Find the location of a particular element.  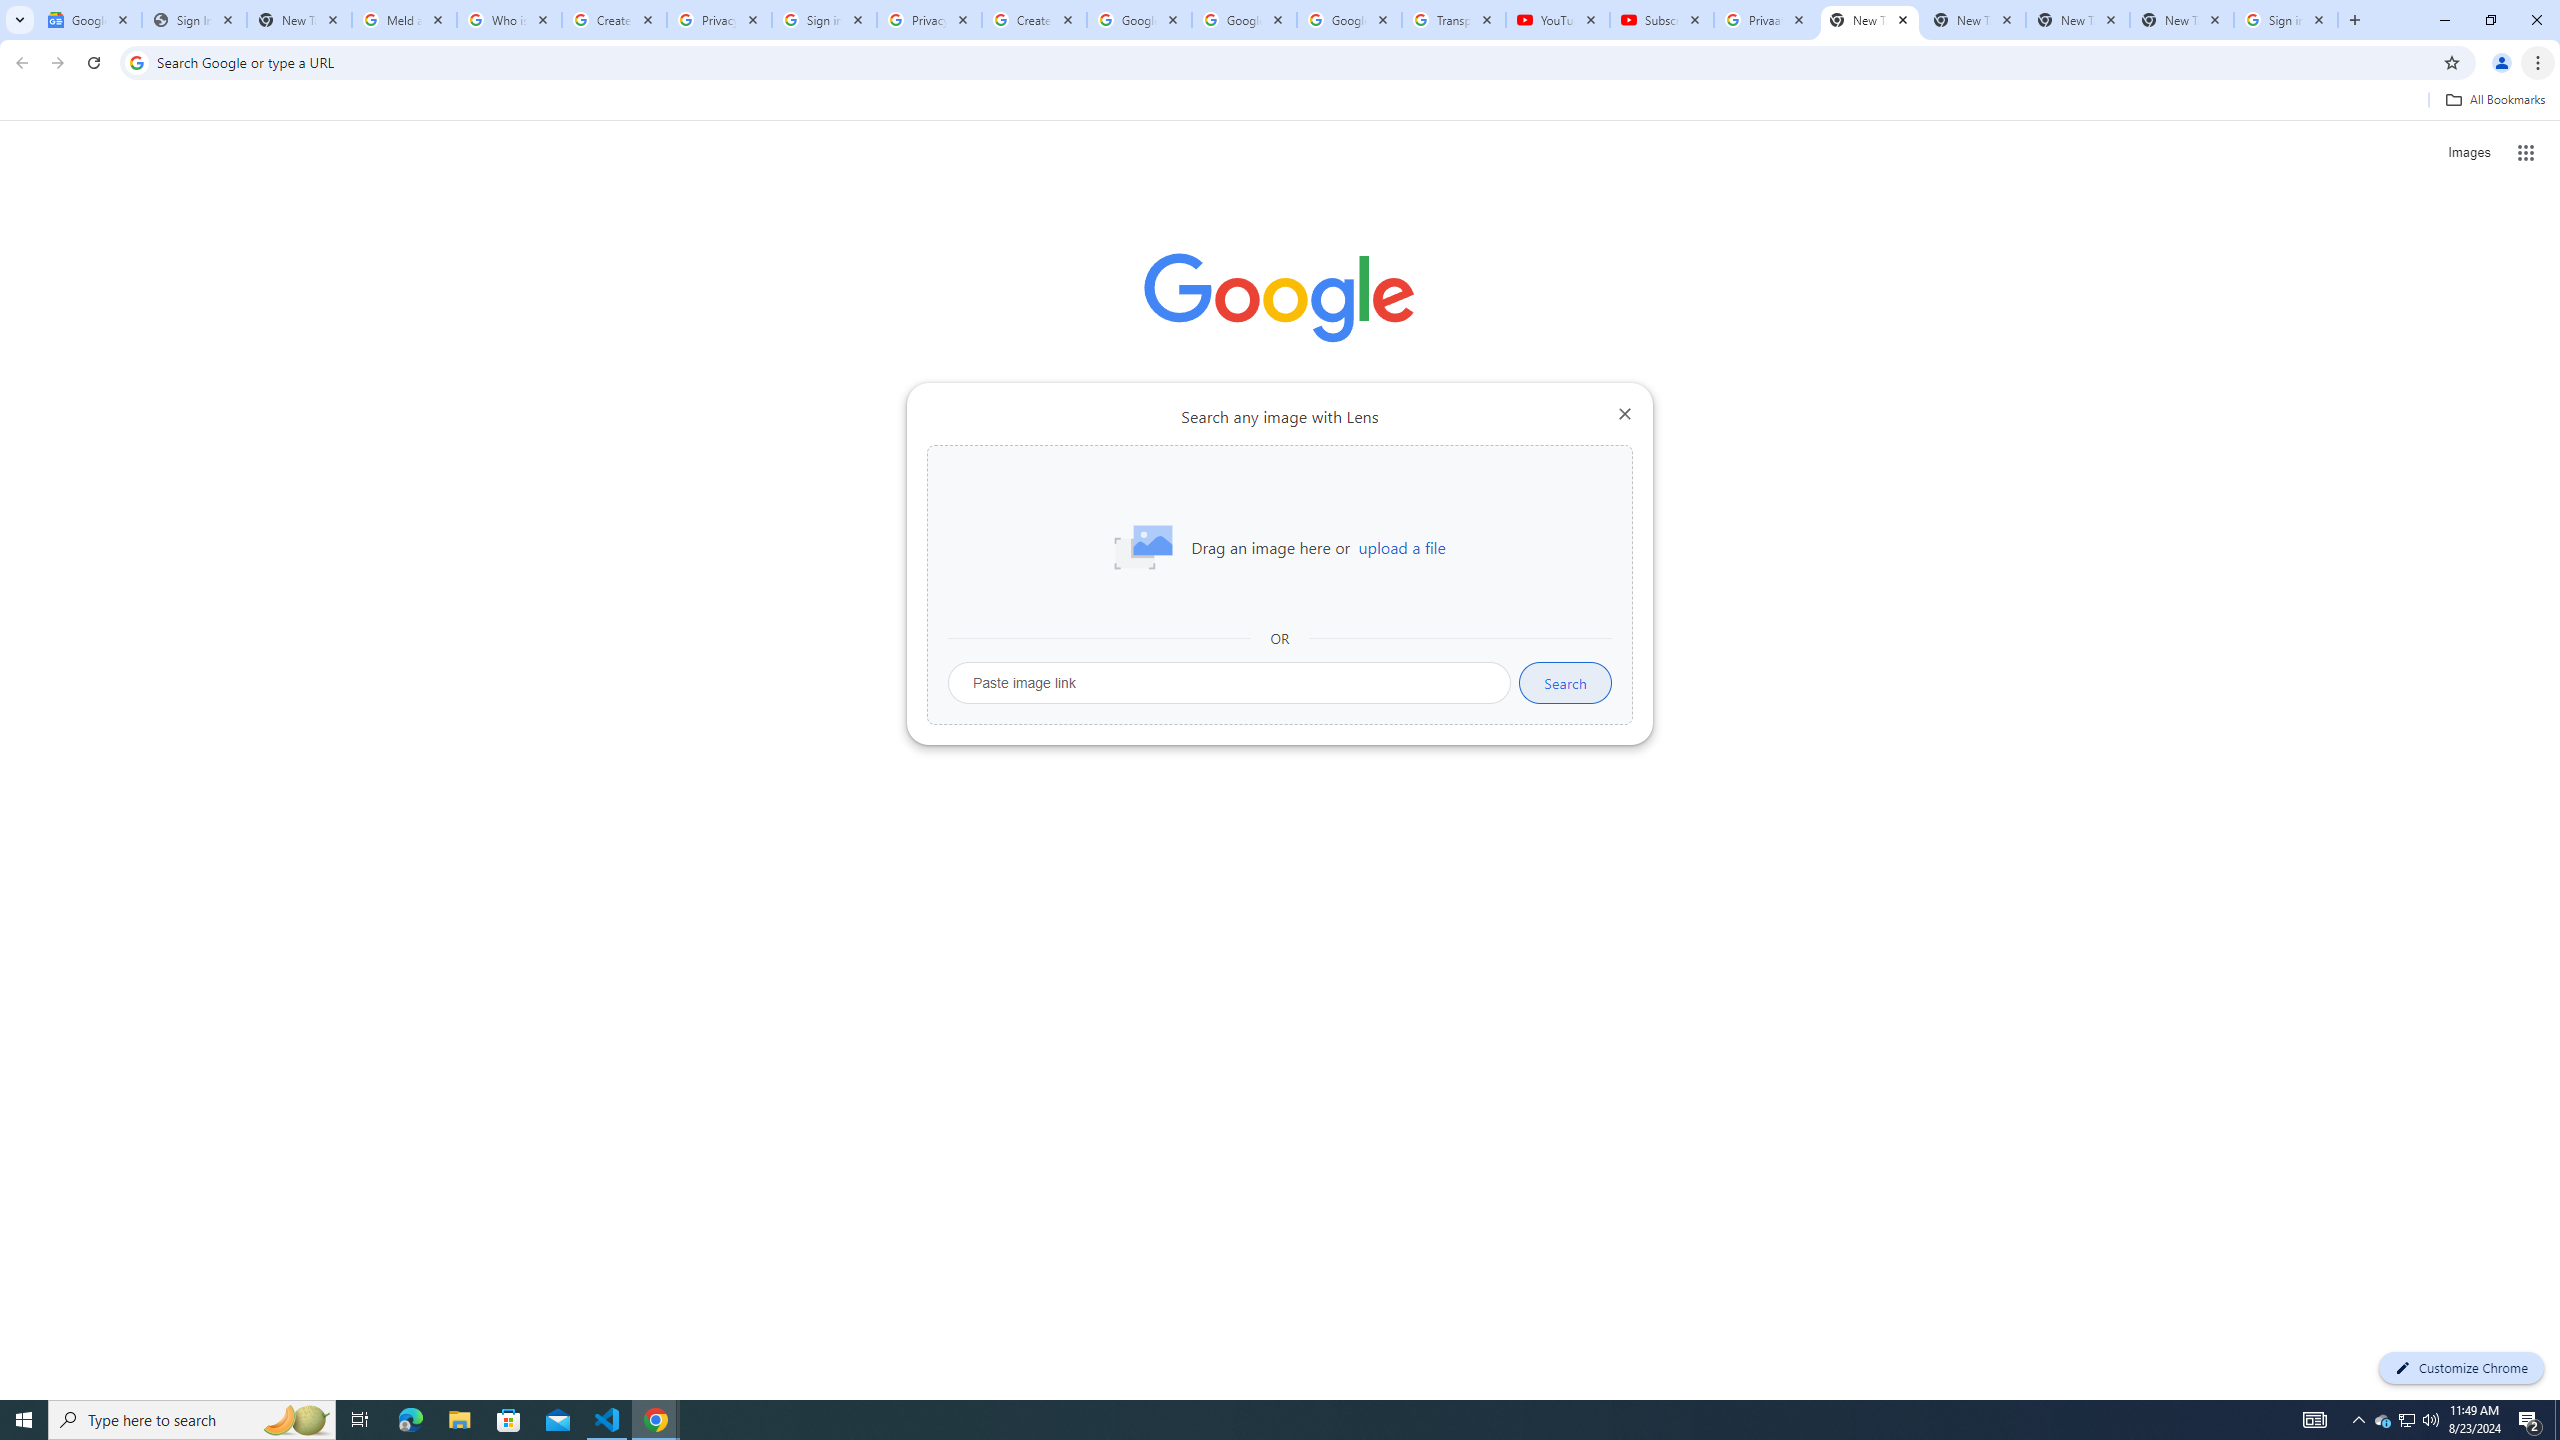

New Tab is located at coordinates (2182, 20).